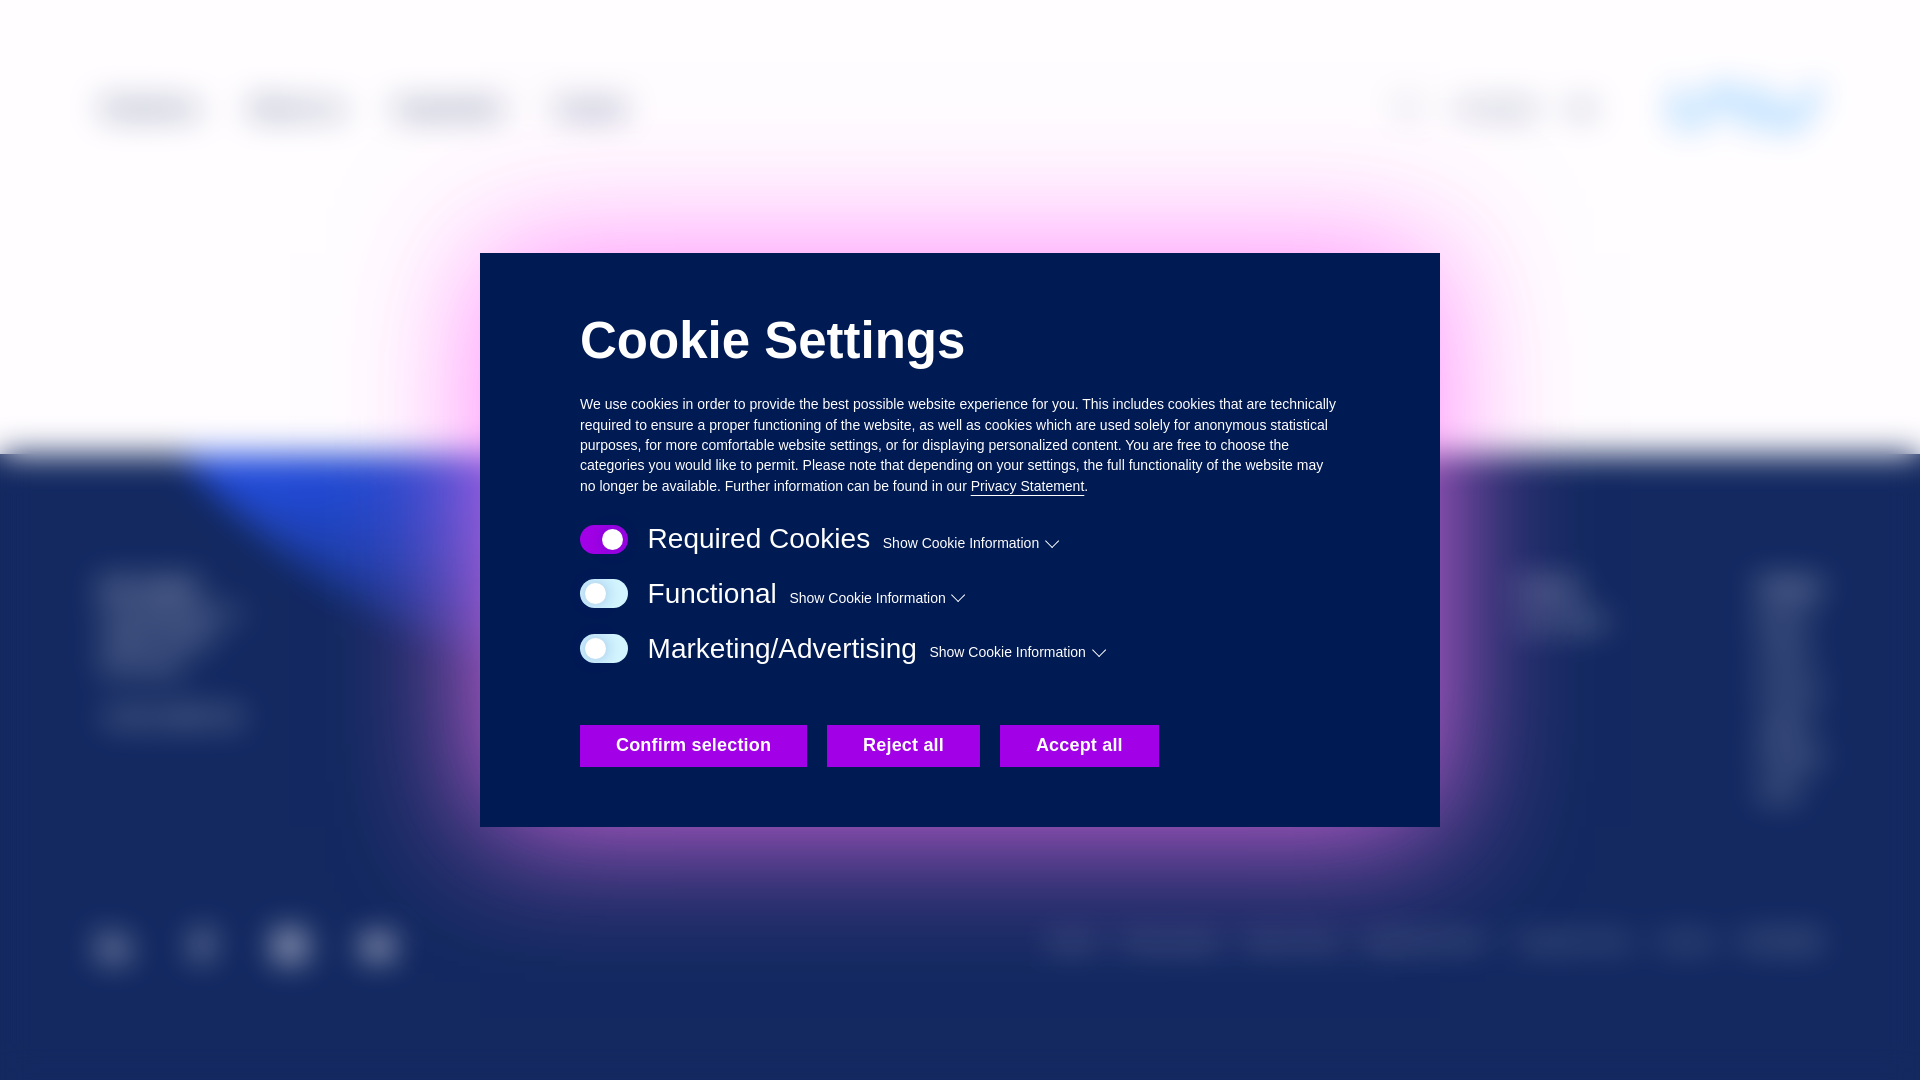 This screenshot has height=1080, width=1920. What do you see at coordinates (1074, 689) in the screenshot?
I see `Locations` at bounding box center [1074, 689].